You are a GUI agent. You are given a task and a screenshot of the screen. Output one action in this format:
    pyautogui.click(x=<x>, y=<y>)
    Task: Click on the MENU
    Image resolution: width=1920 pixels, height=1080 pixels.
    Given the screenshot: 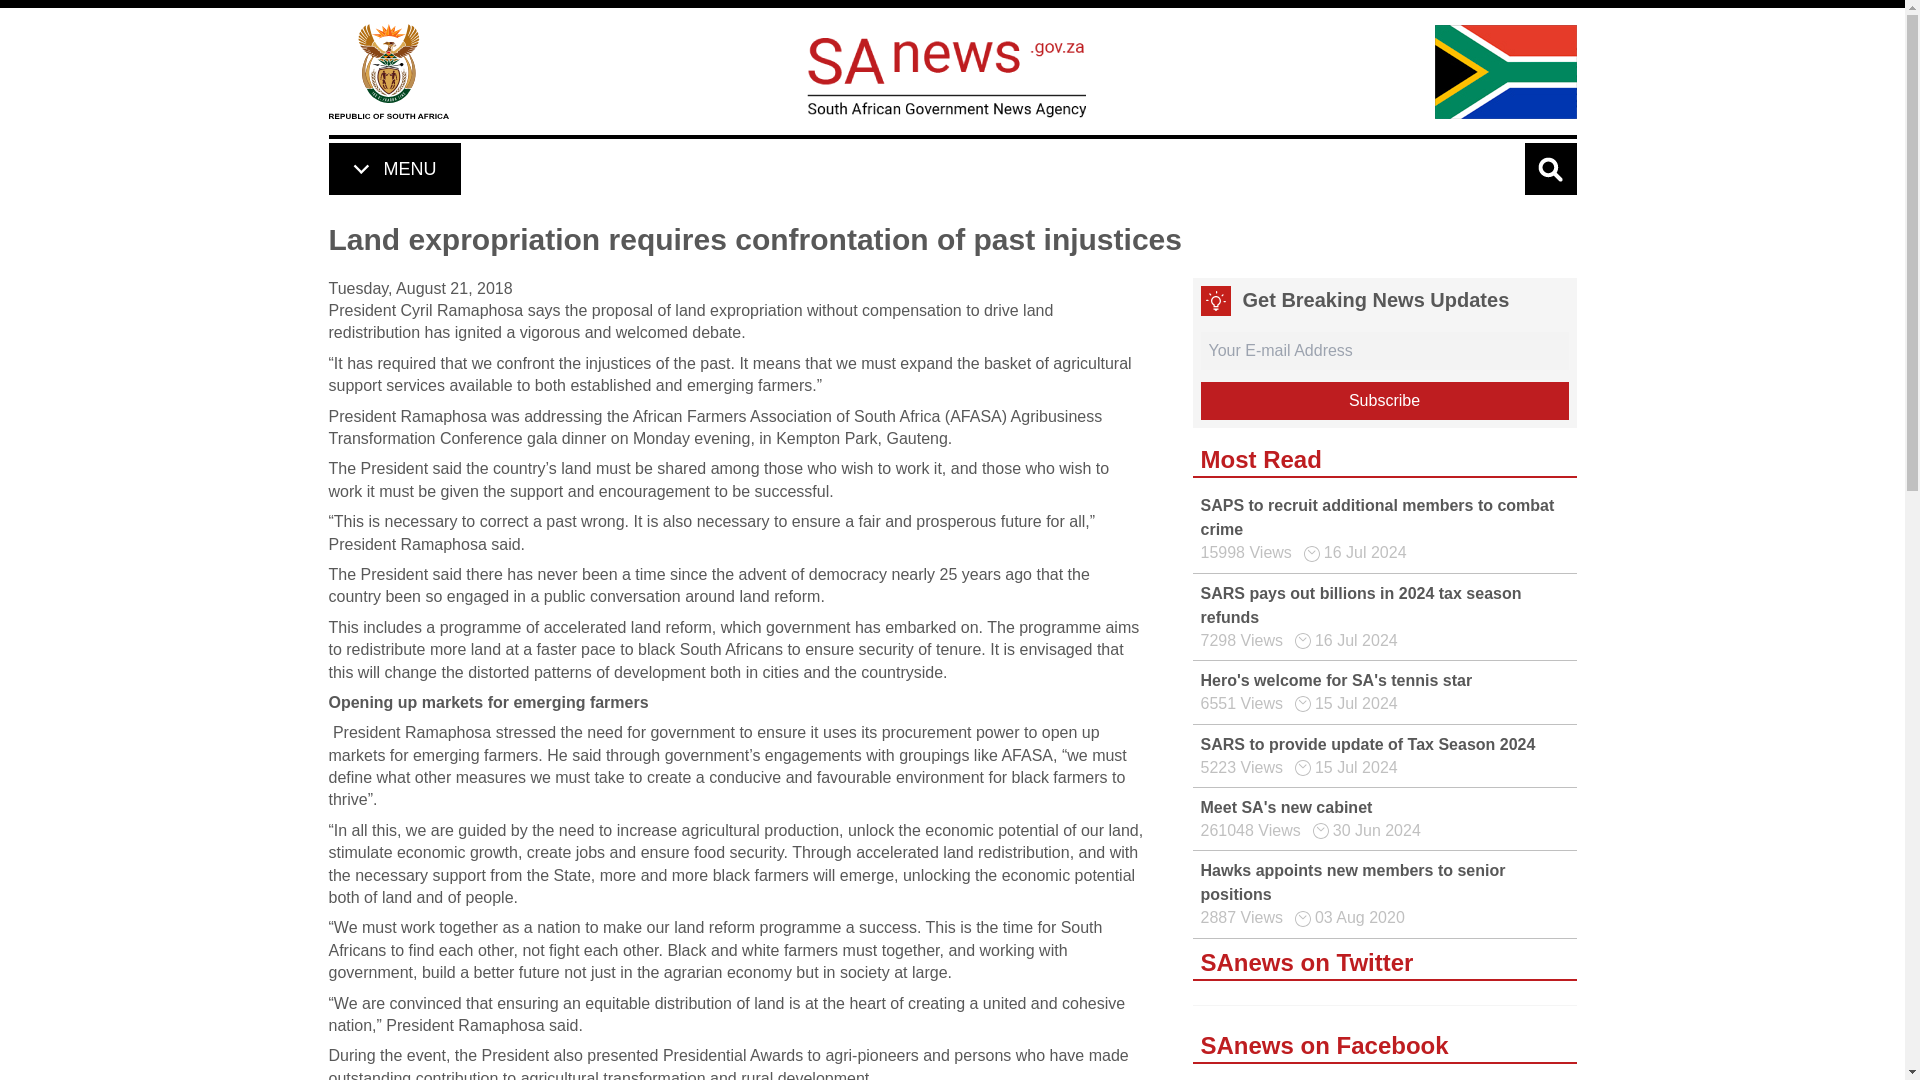 What is the action you would take?
    pyautogui.click(x=393, y=168)
    